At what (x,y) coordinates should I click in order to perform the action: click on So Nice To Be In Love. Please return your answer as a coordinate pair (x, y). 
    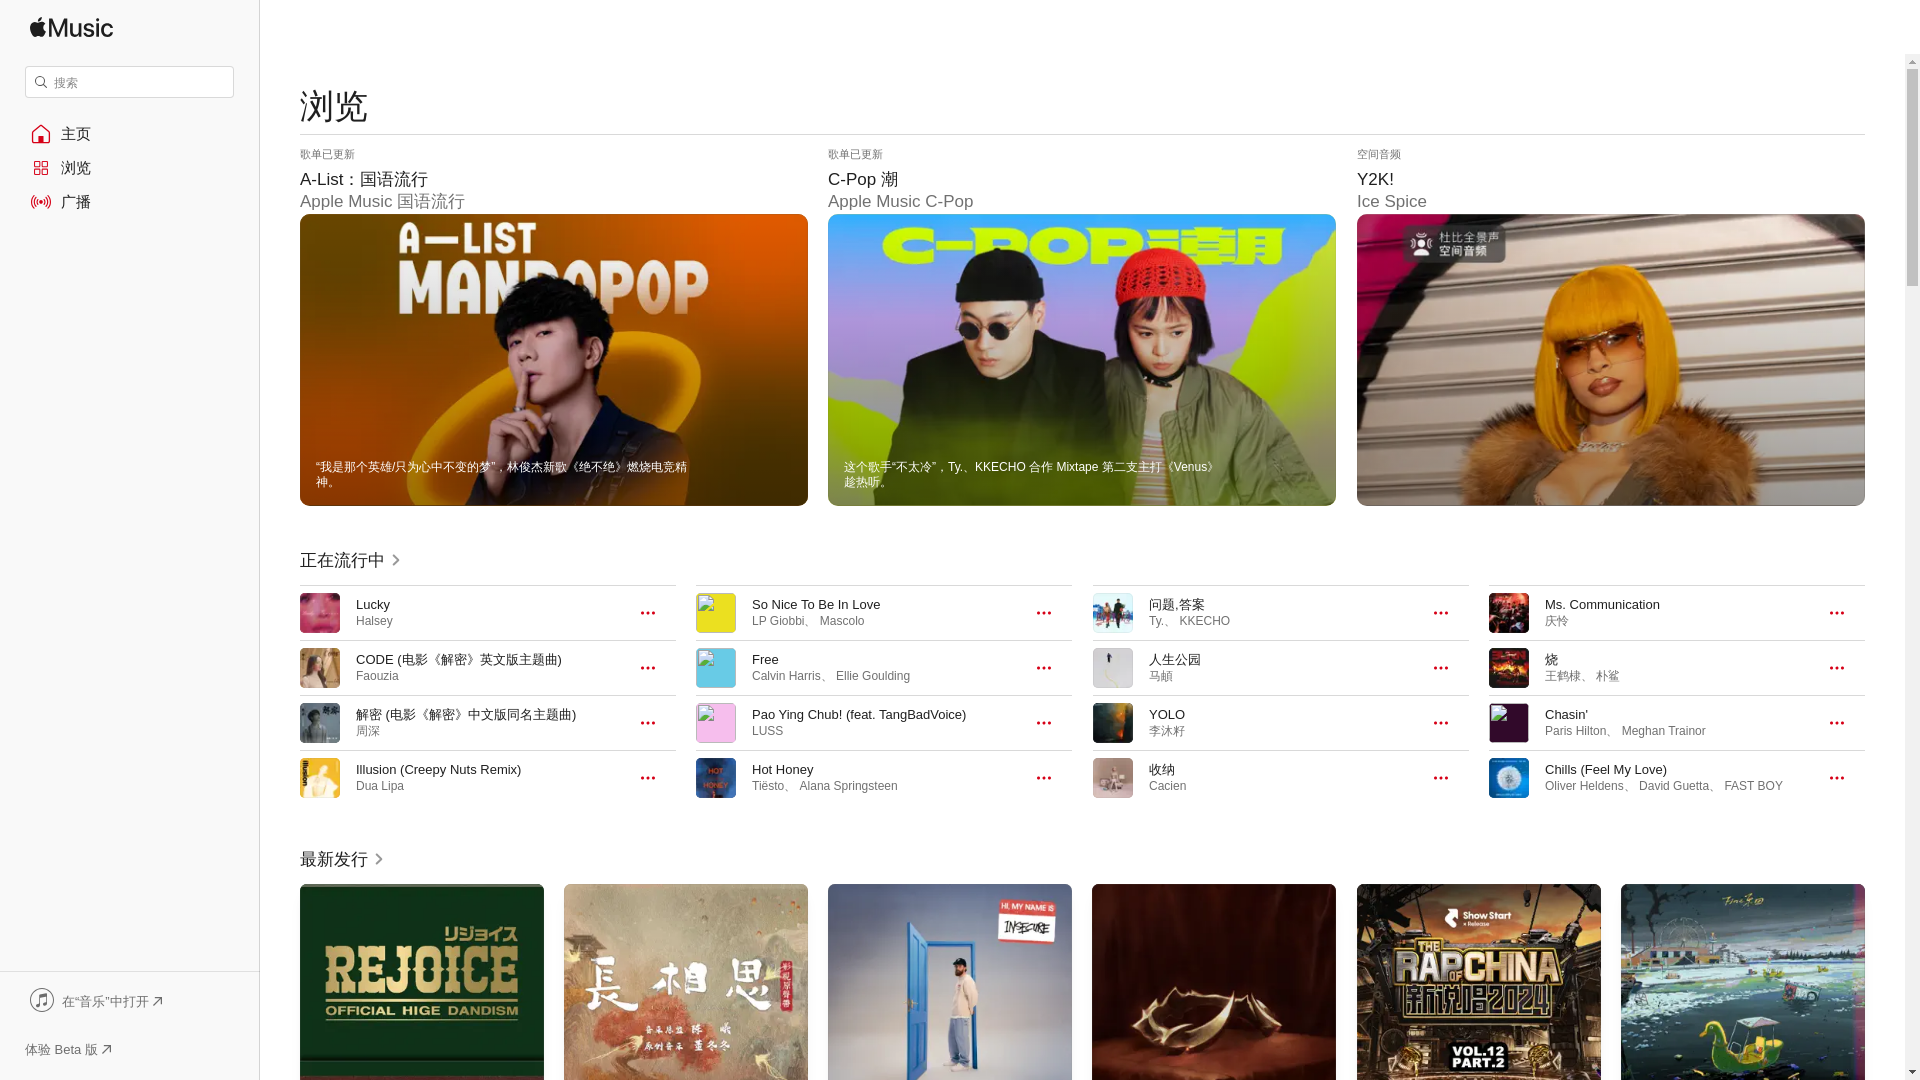
    Looking at the image, I should click on (816, 604).